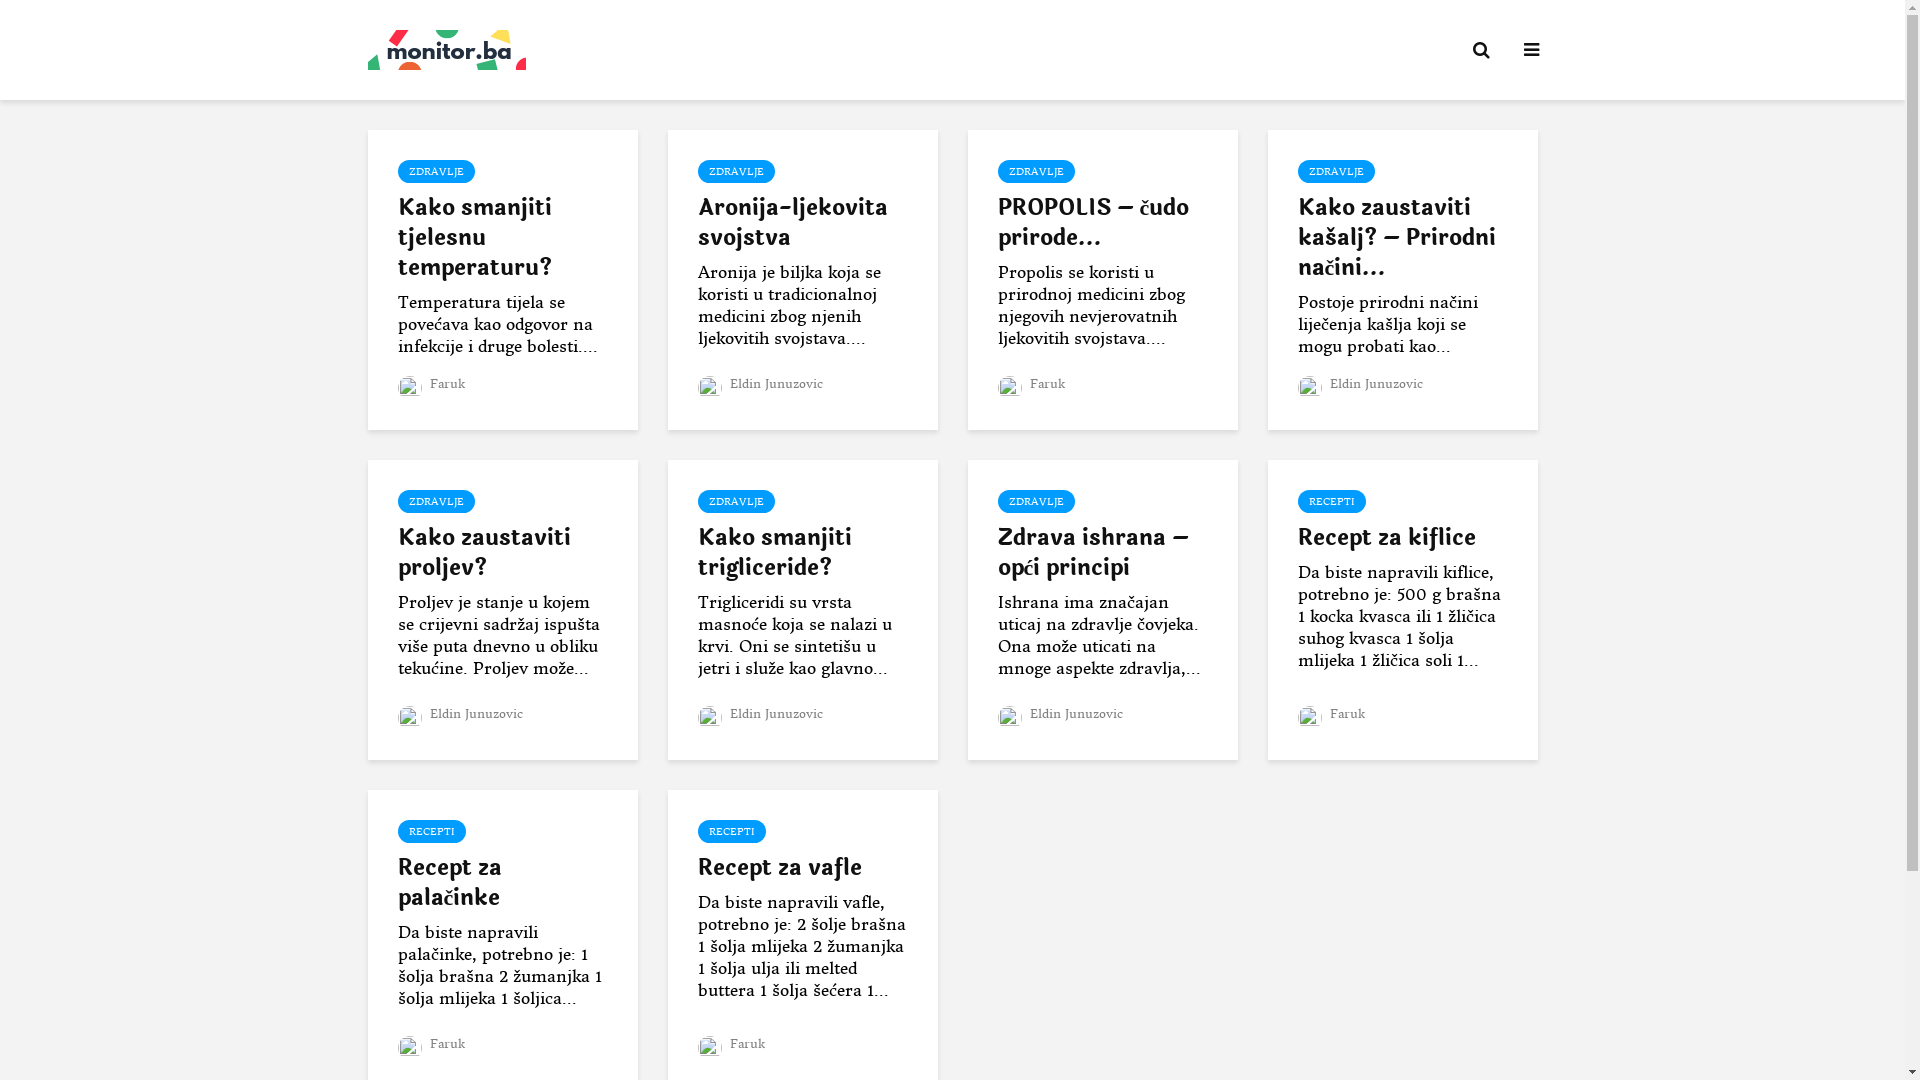 The width and height of the screenshot is (1920, 1080). Describe the element at coordinates (803, 553) in the screenshot. I see `Kako smanjiti trigliceride?` at that location.